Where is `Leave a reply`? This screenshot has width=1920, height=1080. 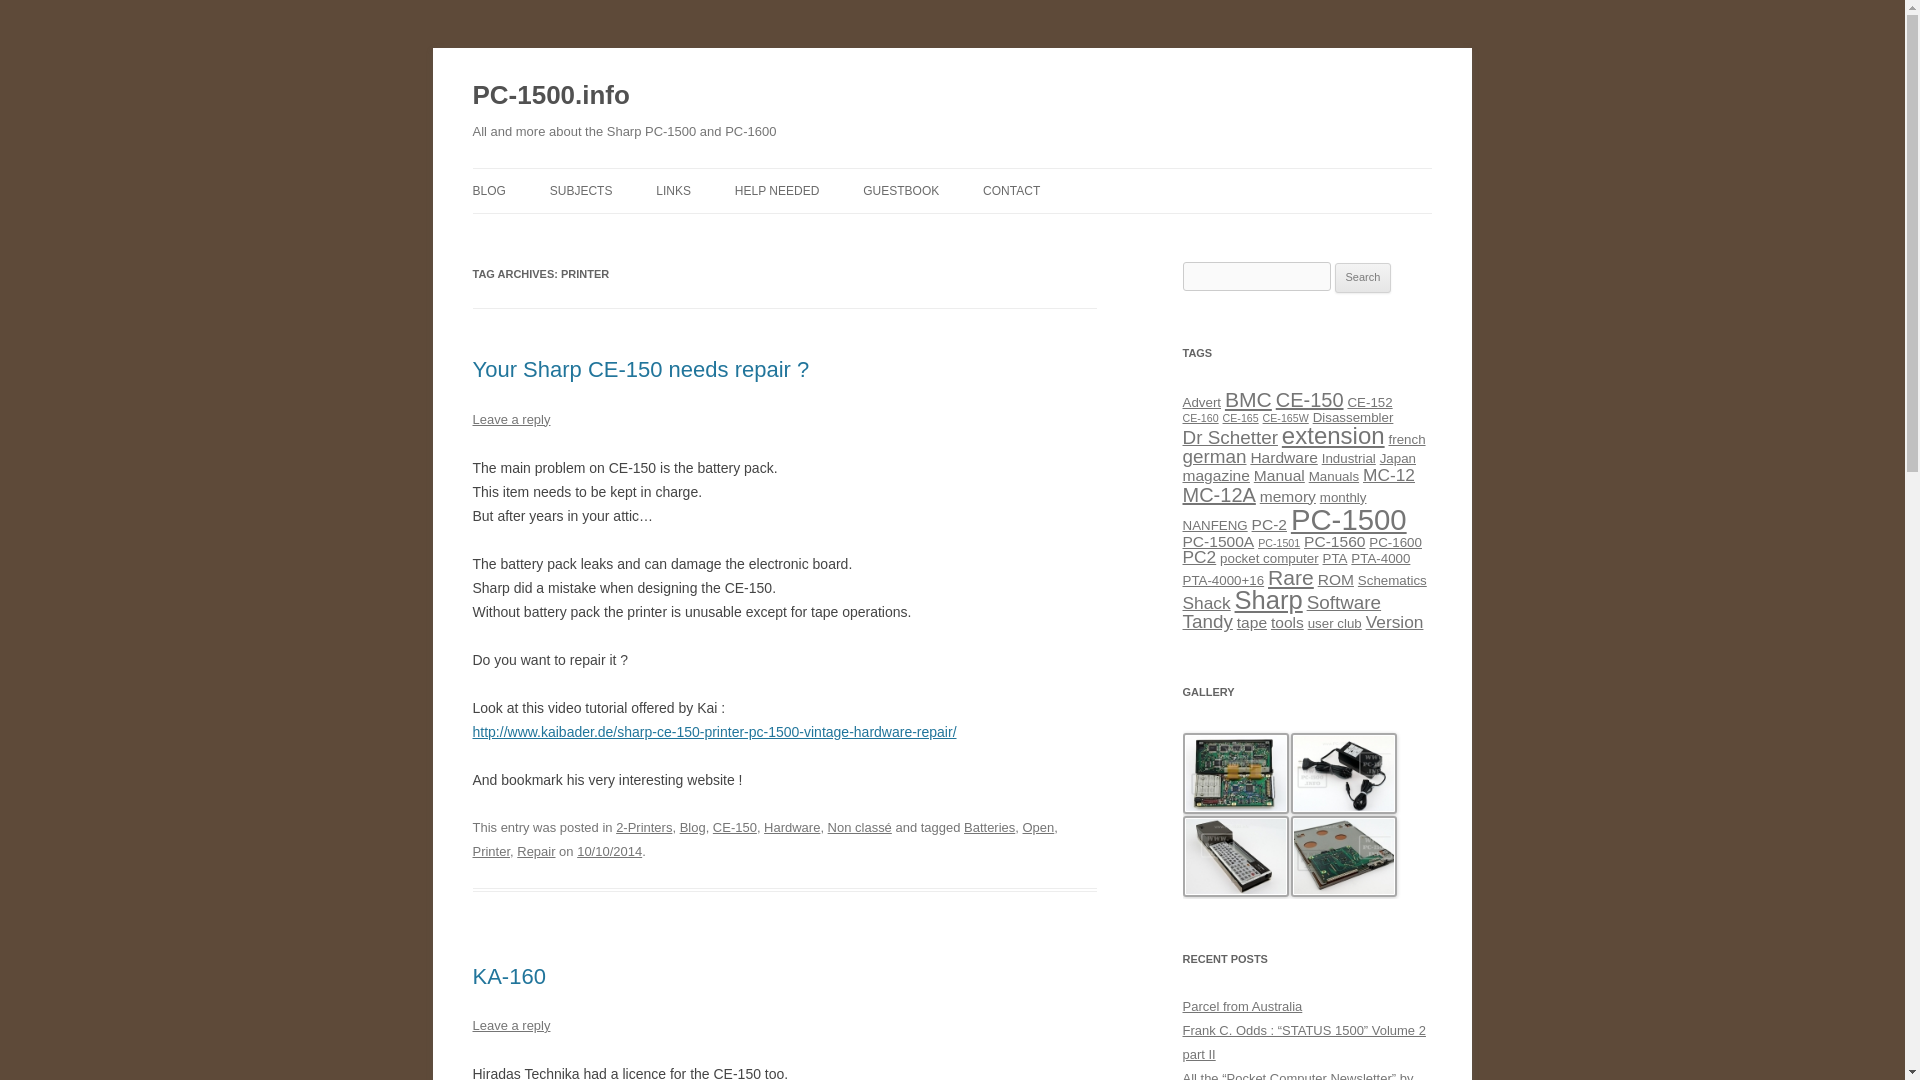 Leave a reply is located at coordinates (510, 1025).